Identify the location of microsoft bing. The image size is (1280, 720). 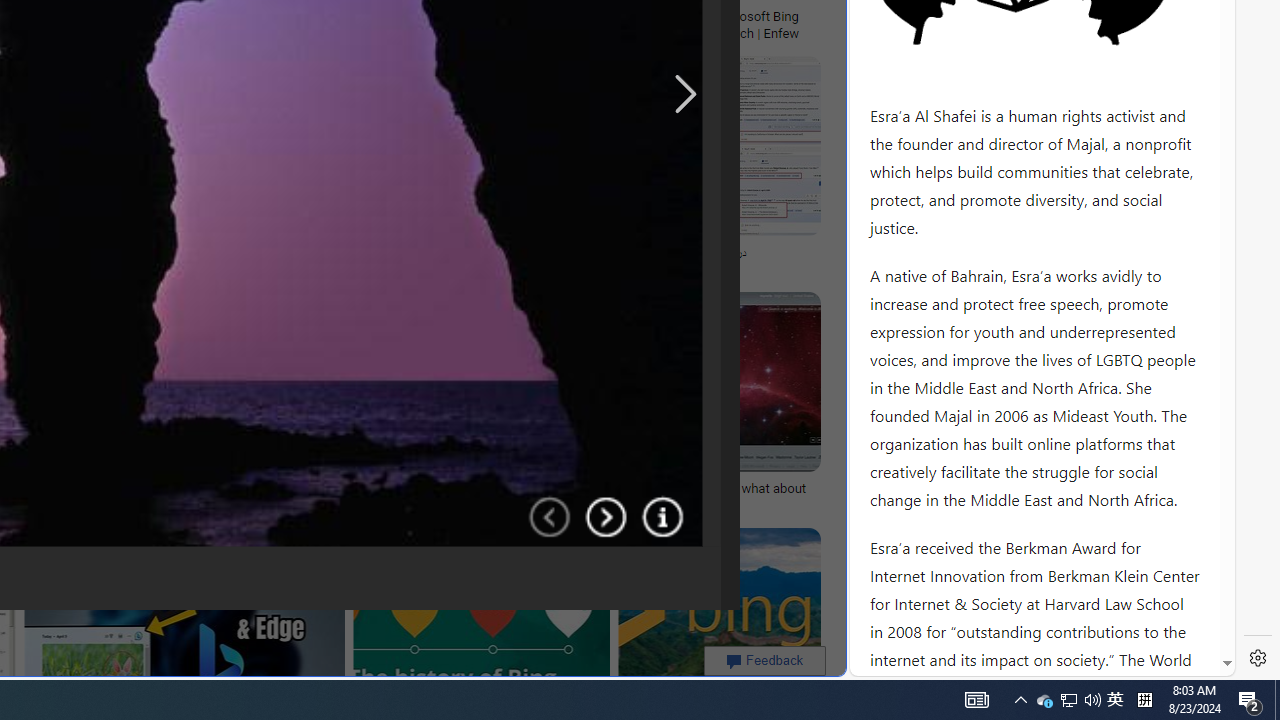
(463, 16).